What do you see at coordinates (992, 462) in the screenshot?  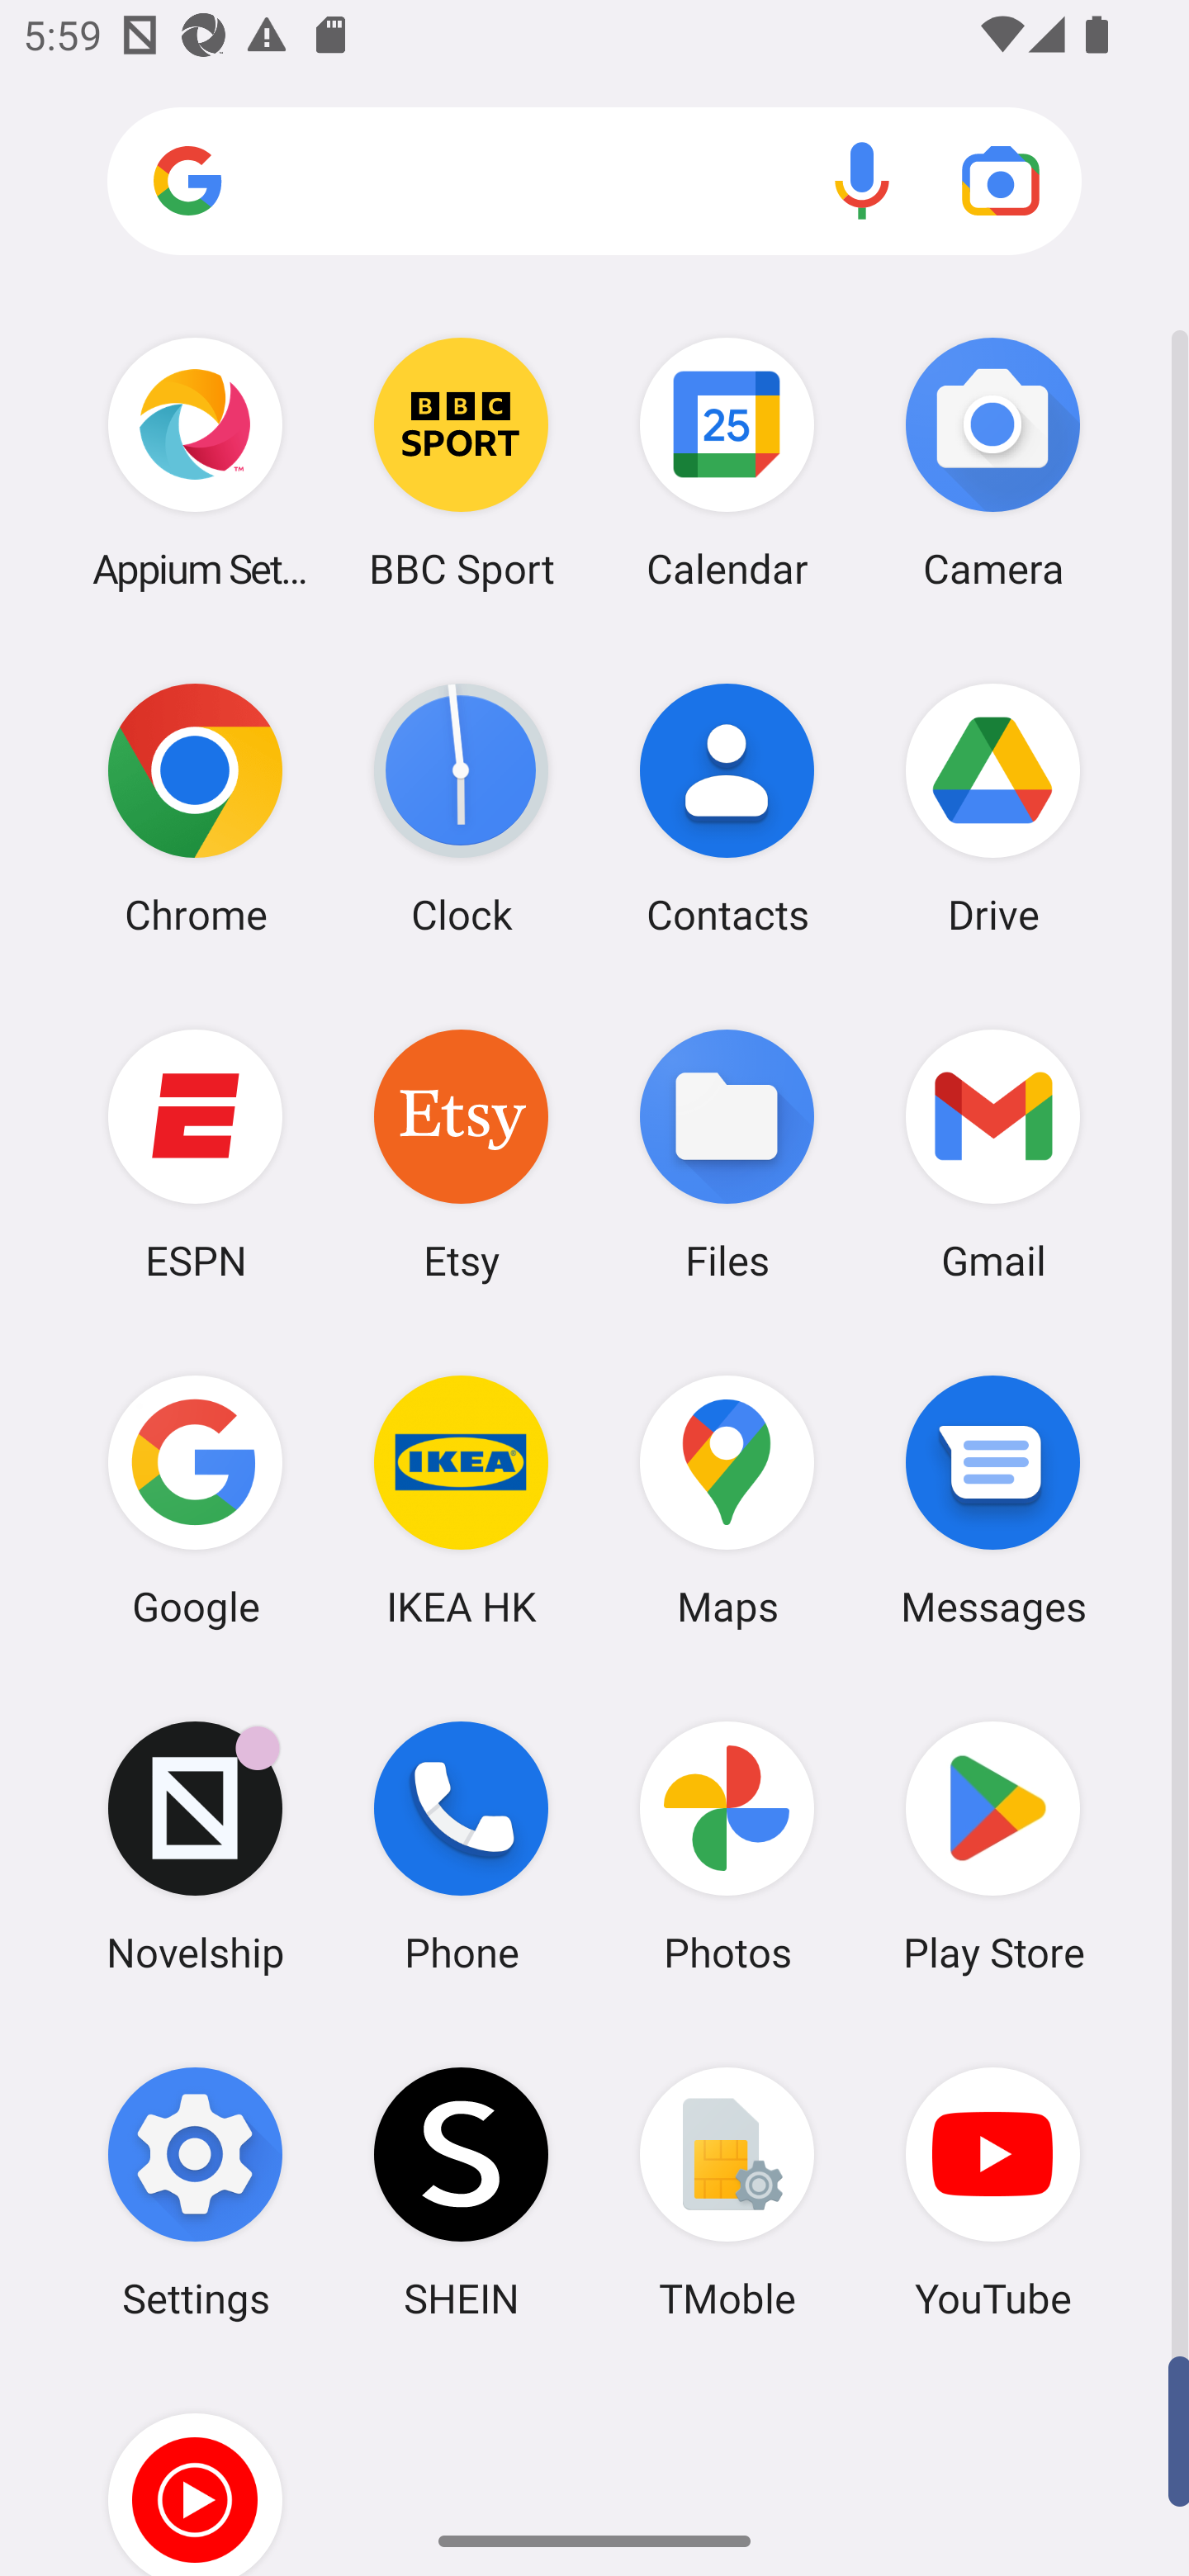 I see `Camera` at bounding box center [992, 462].